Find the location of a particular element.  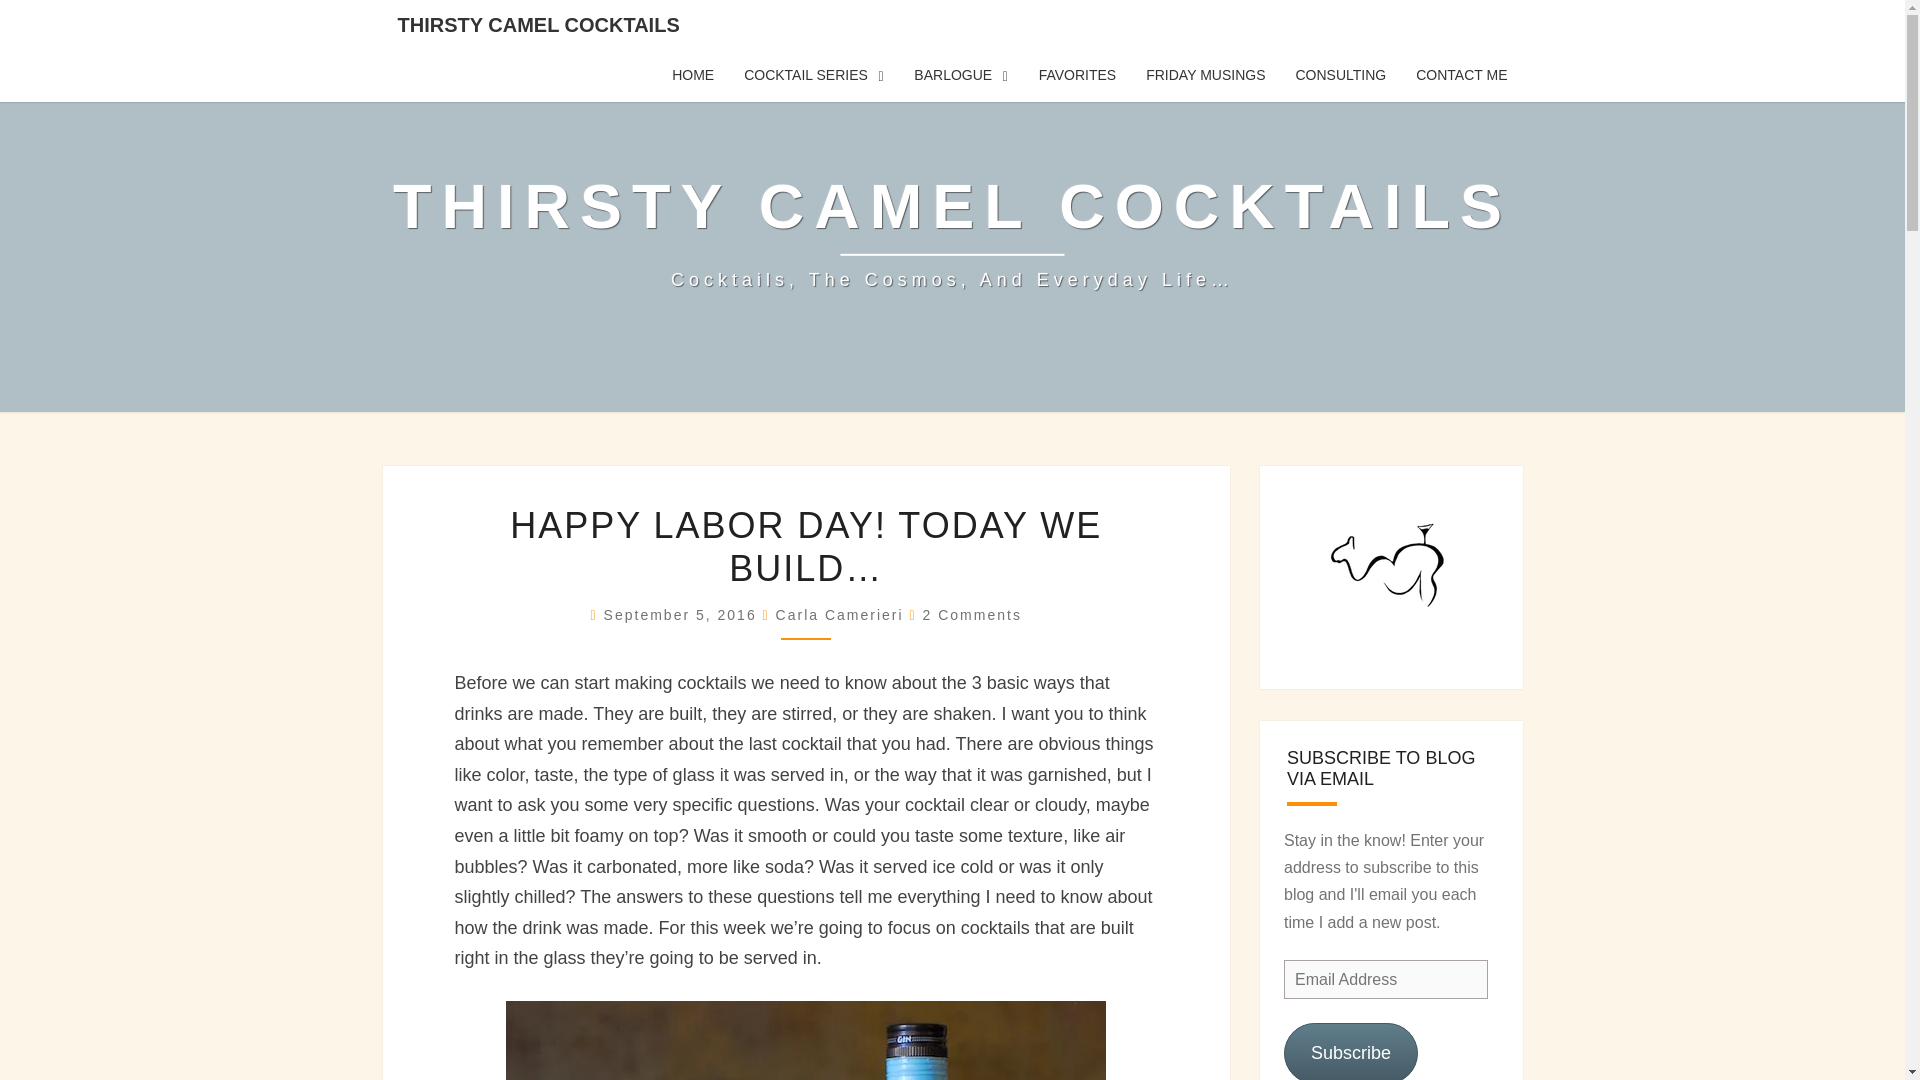

COCKTAIL SERIES is located at coordinates (814, 75).